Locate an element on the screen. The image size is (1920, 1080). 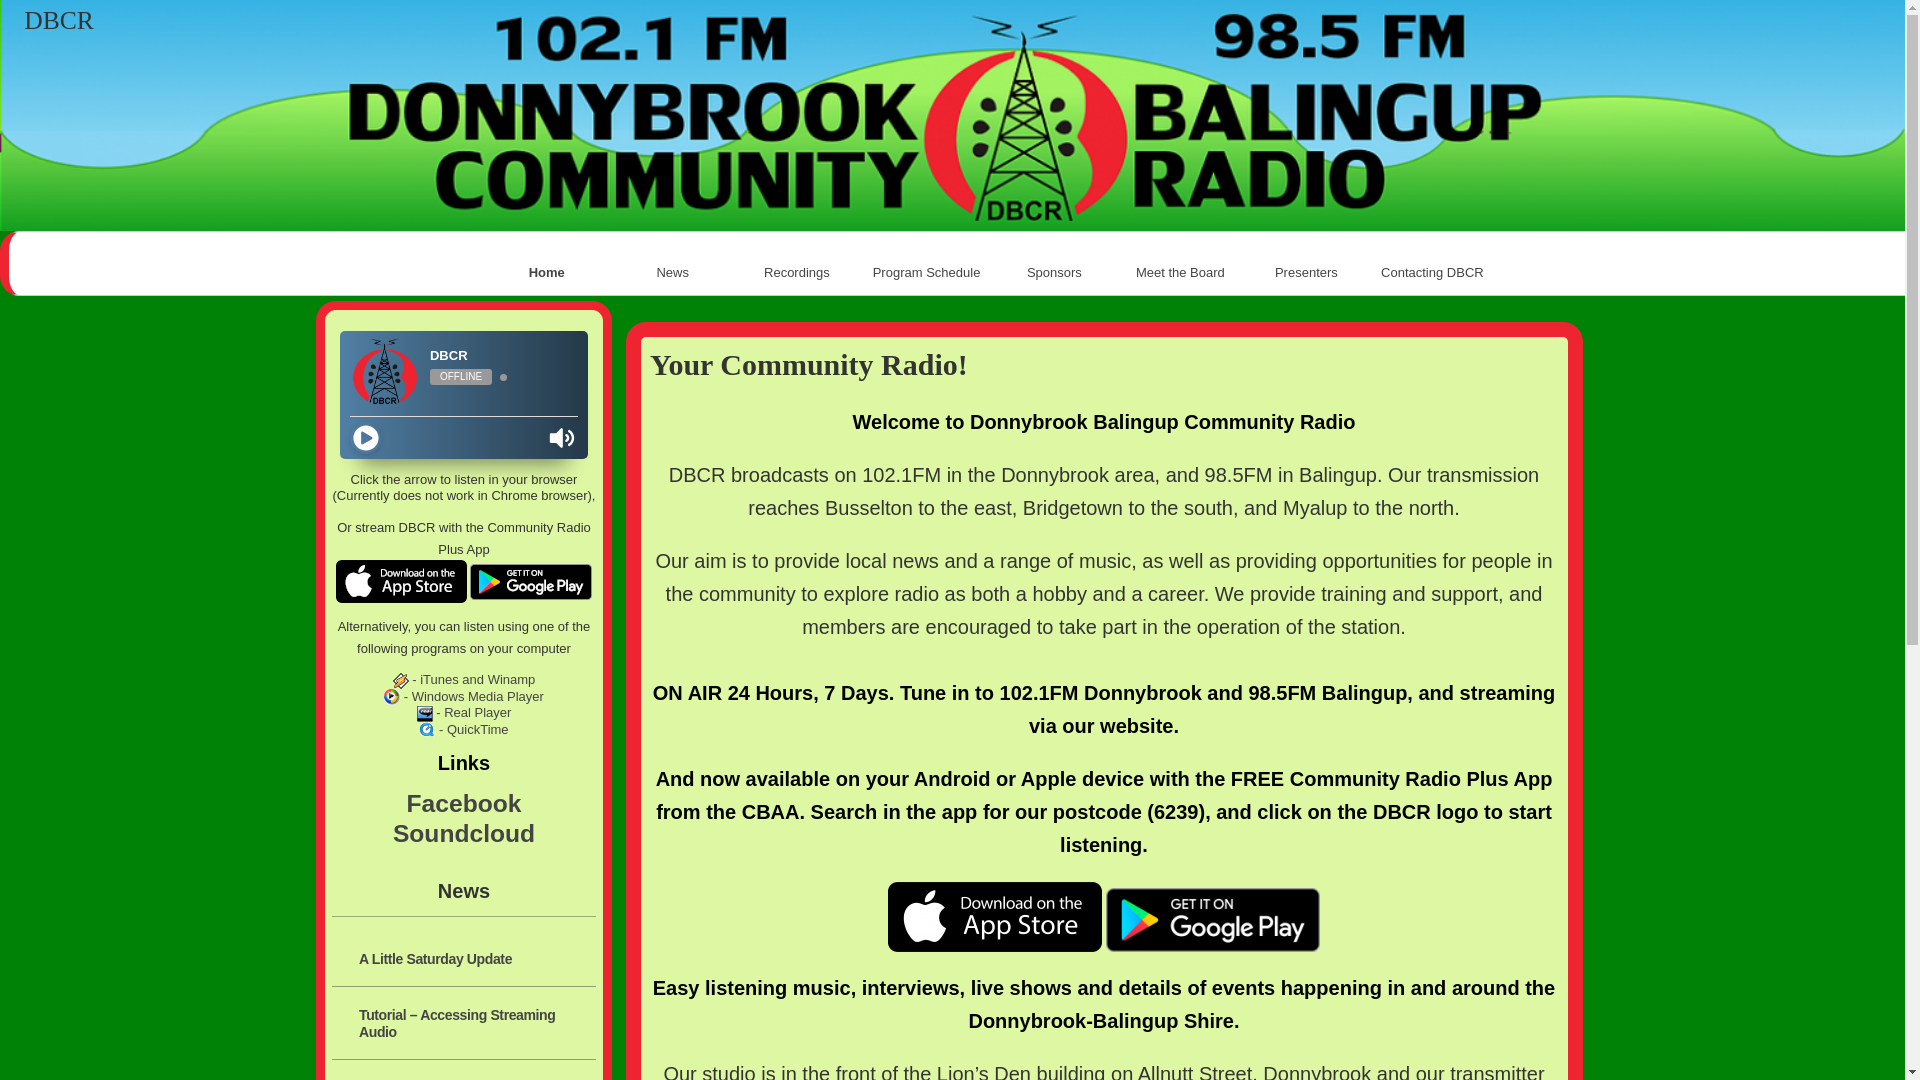
Winamp, iTunes is located at coordinates (401, 681).